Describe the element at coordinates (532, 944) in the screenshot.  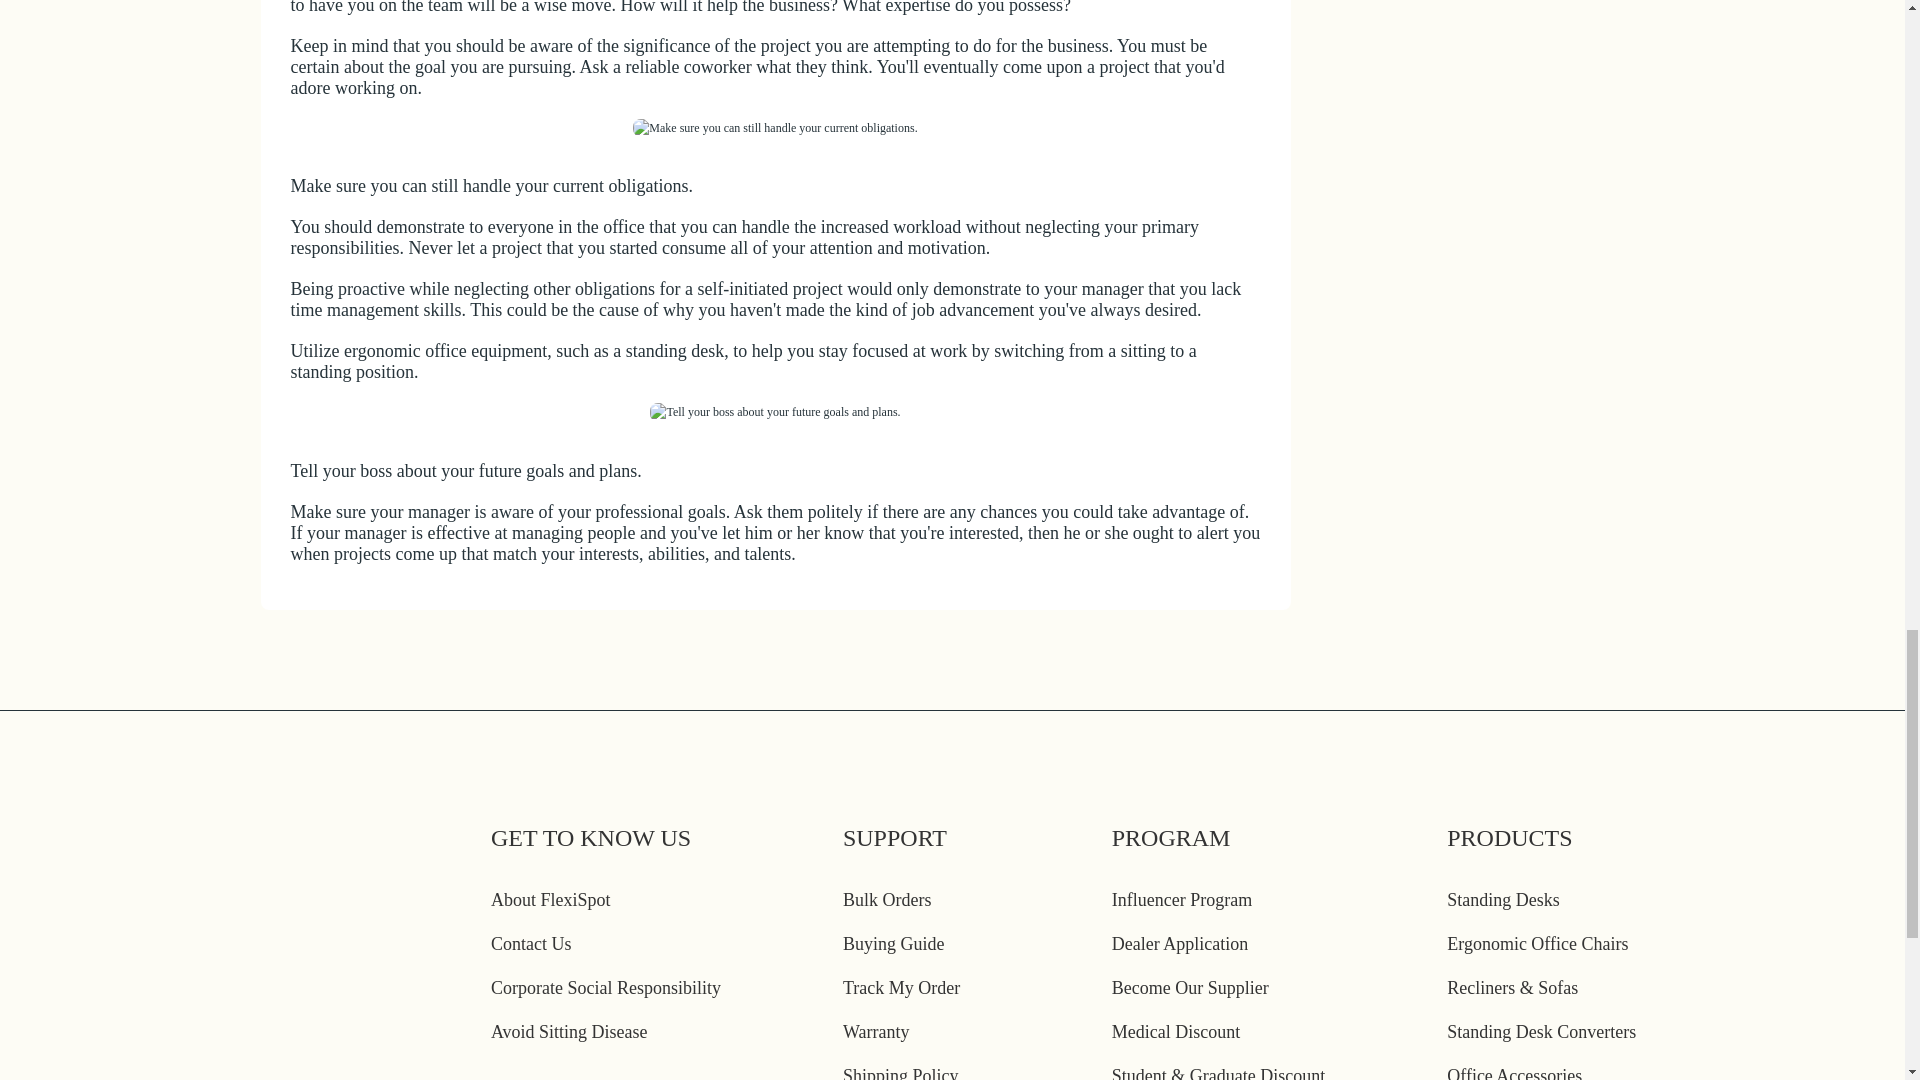
I see `Contact Us` at that location.